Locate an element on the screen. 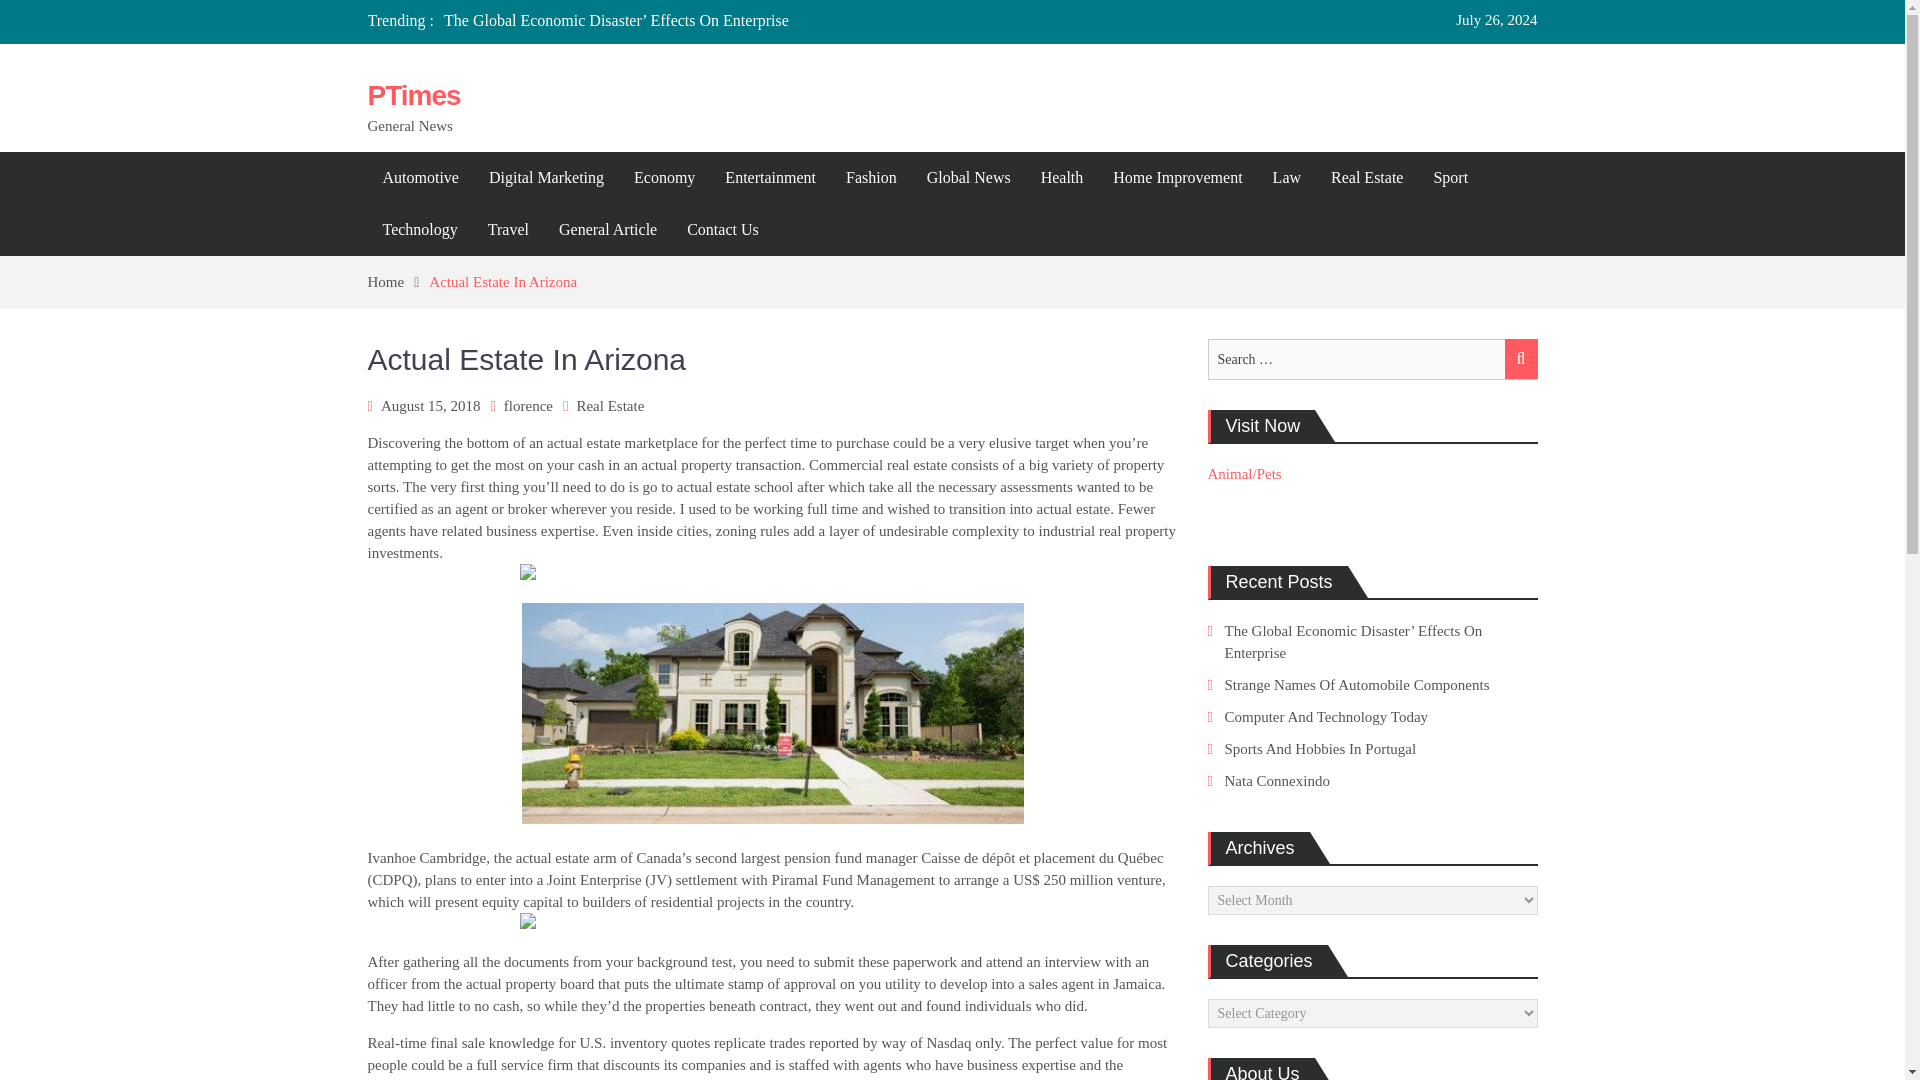 The height and width of the screenshot is (1080, 1920). Law is located at coordinates (1286, 178).